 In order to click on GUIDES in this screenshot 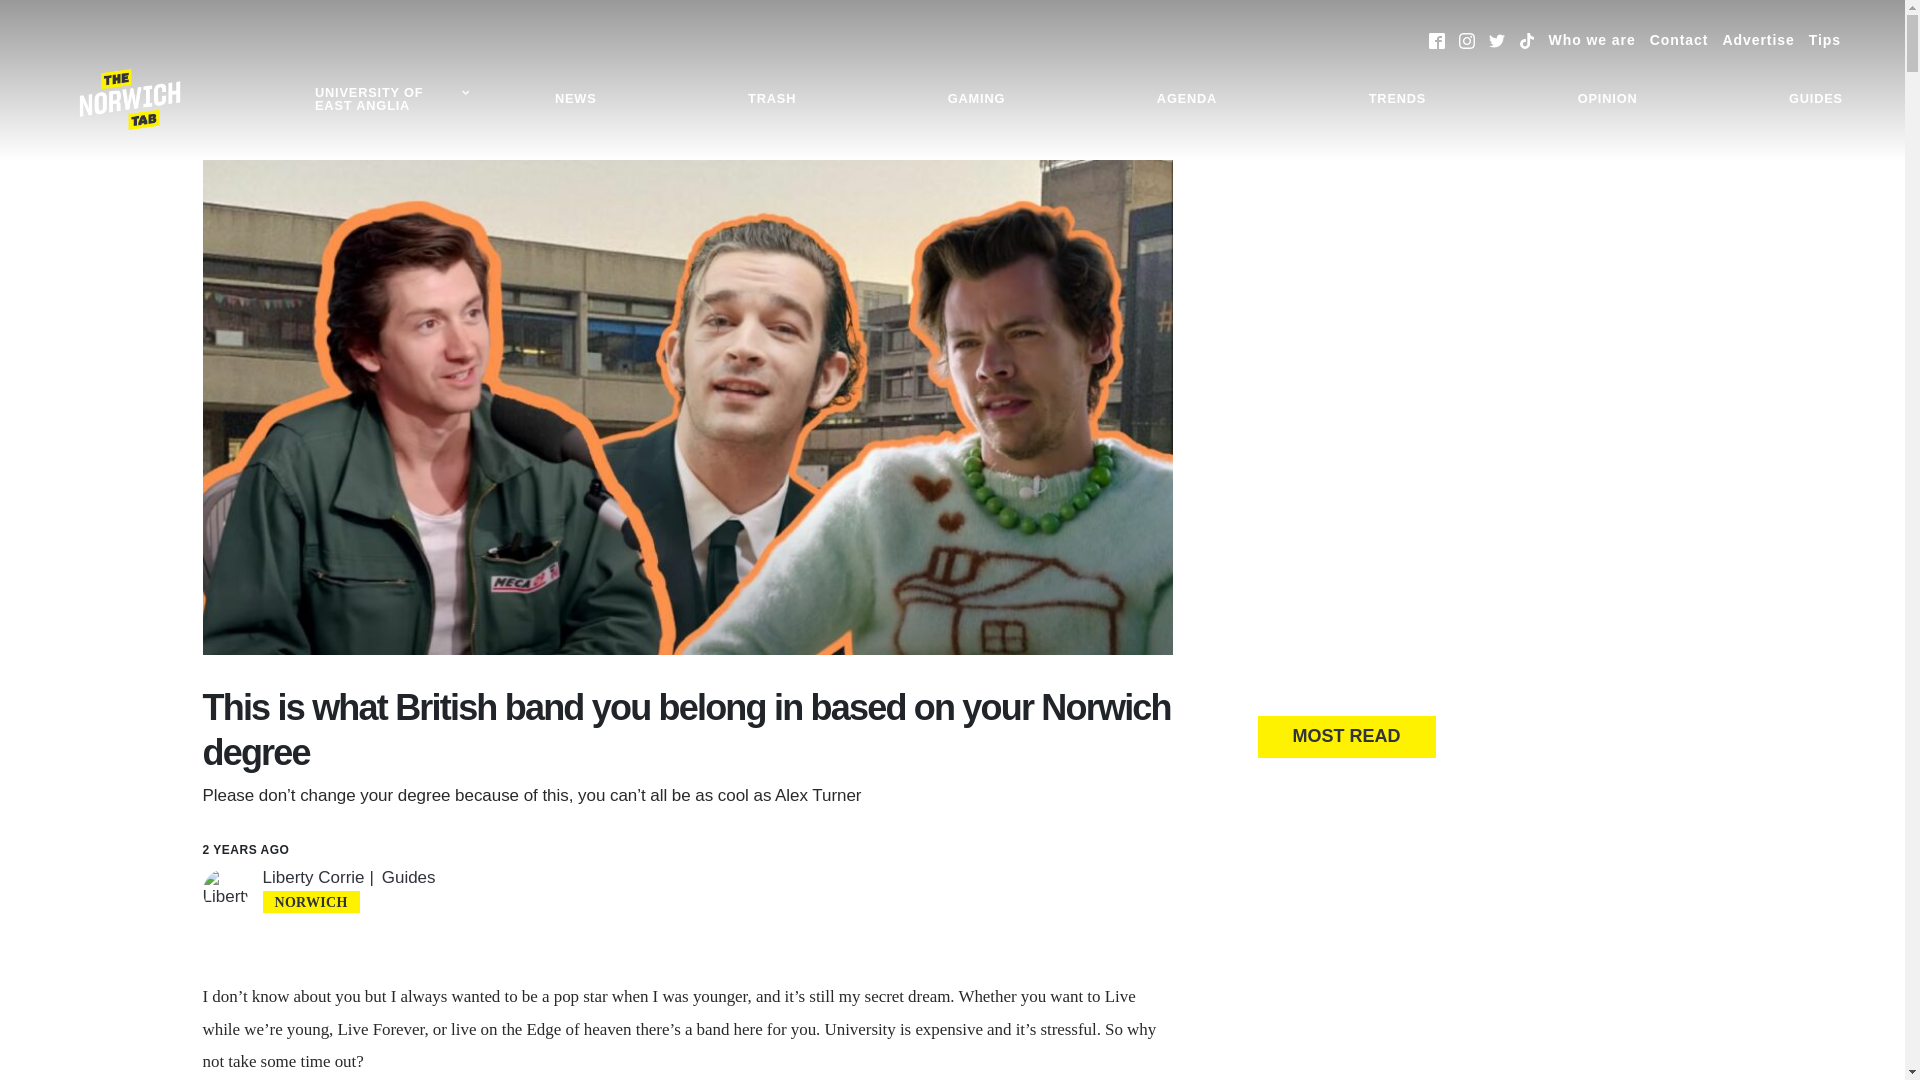, I will do `click(1816, 99)`.